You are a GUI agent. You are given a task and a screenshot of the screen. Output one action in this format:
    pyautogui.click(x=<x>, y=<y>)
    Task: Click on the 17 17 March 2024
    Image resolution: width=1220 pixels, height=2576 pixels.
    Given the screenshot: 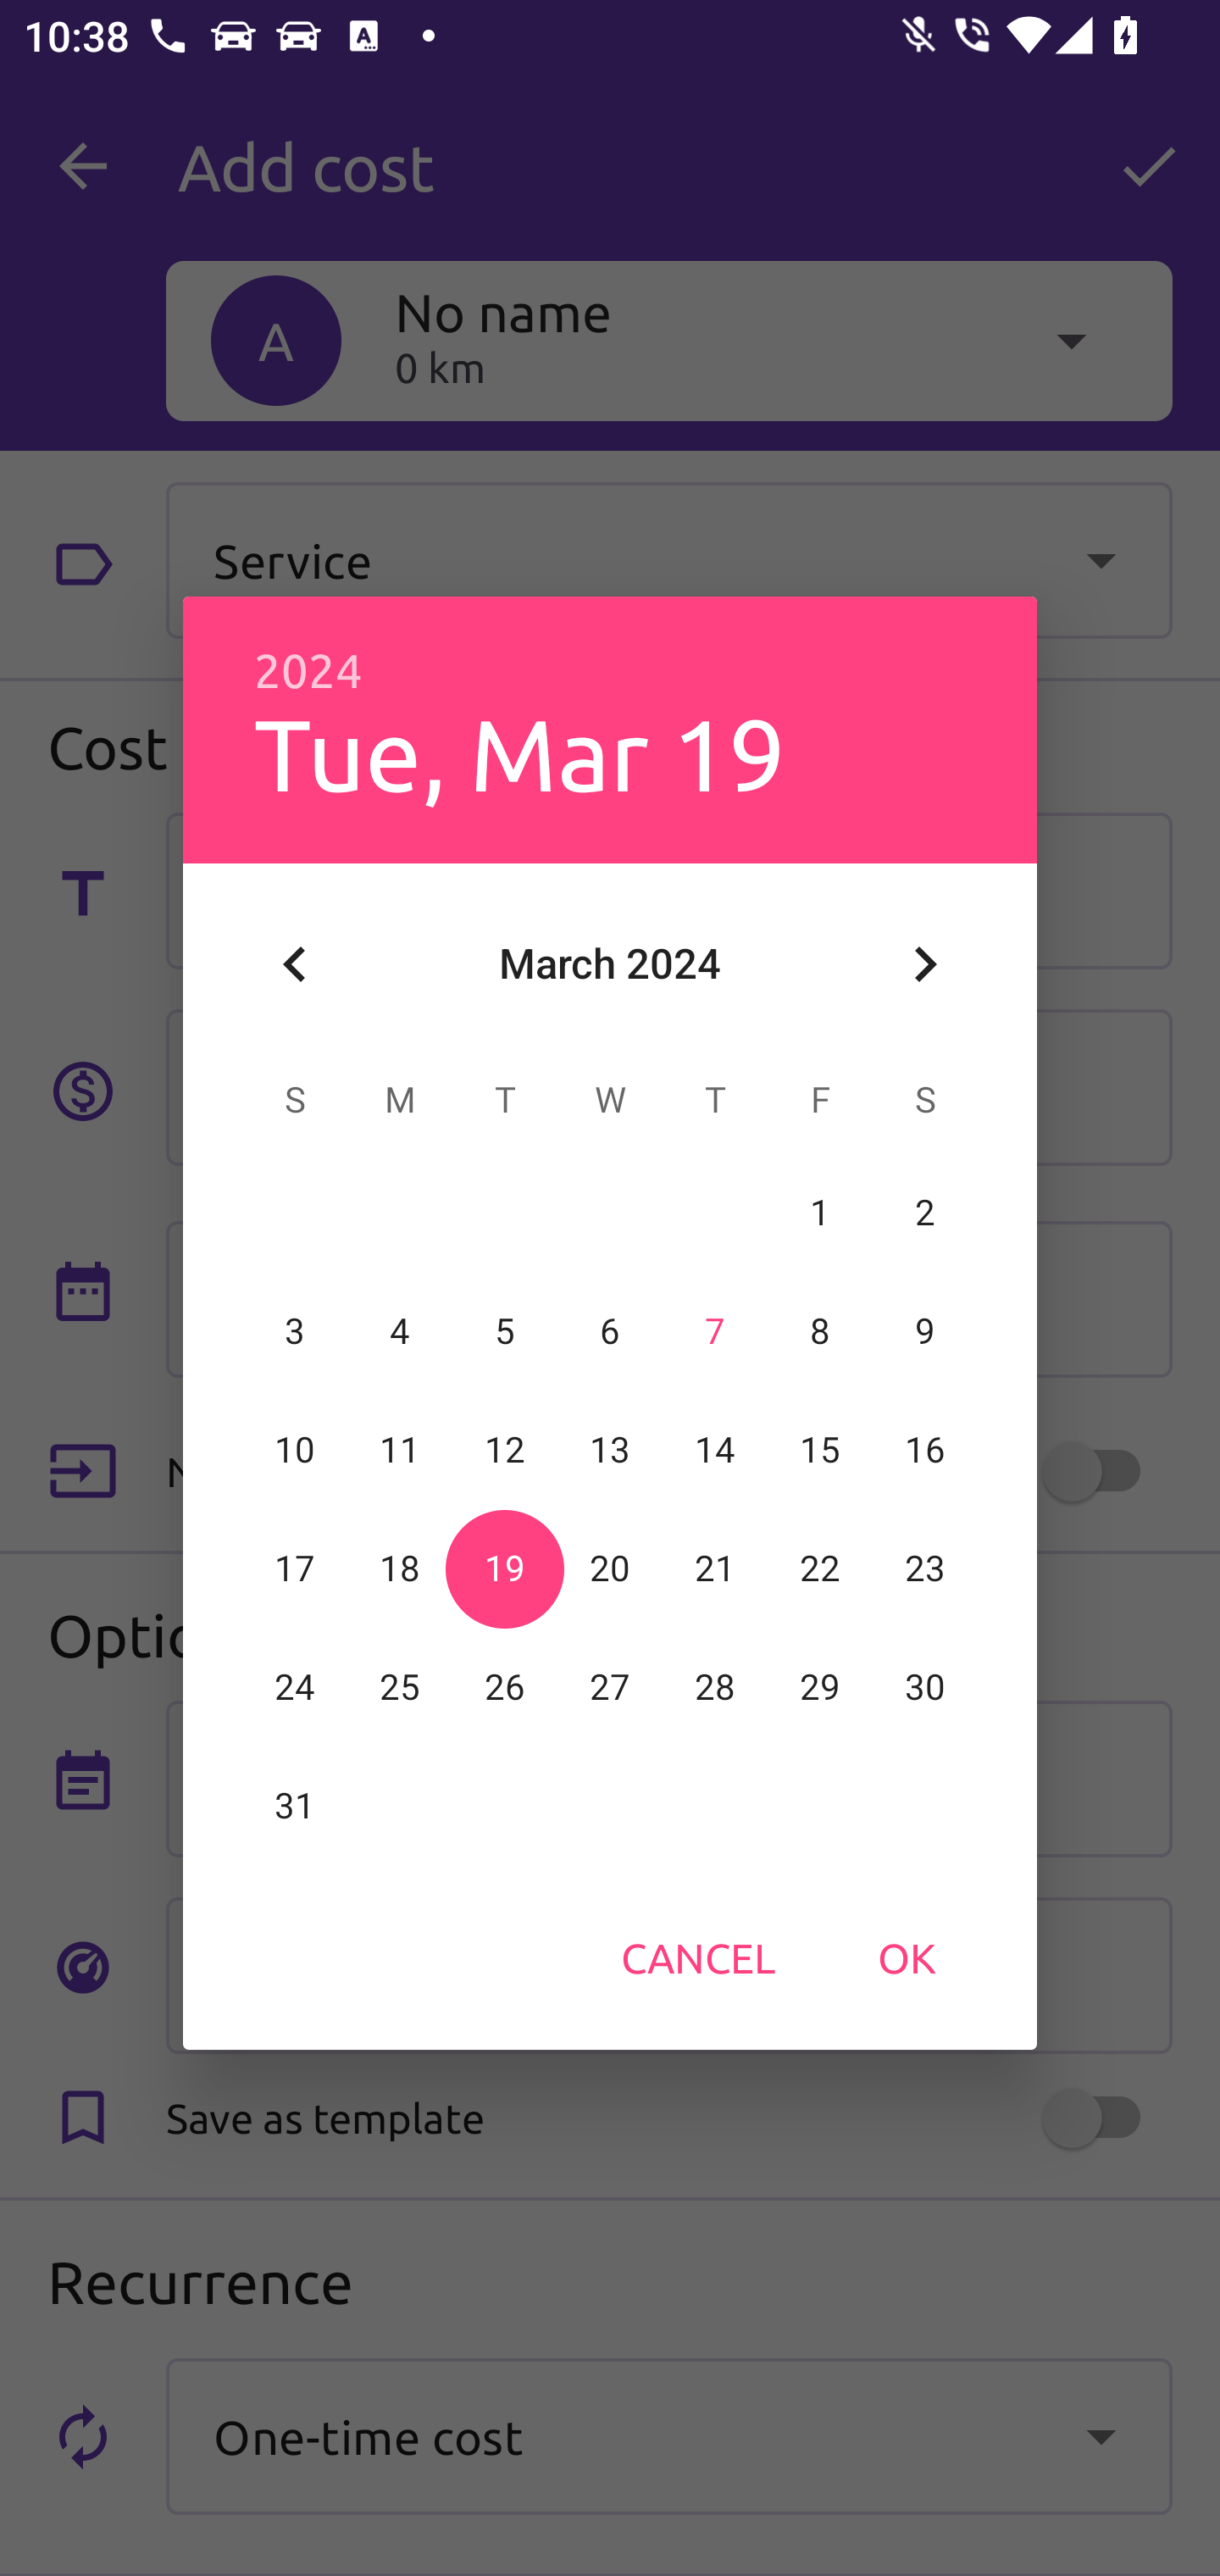 What is the action you would take?
    pyautogui.click(x=295, y=1568)
    